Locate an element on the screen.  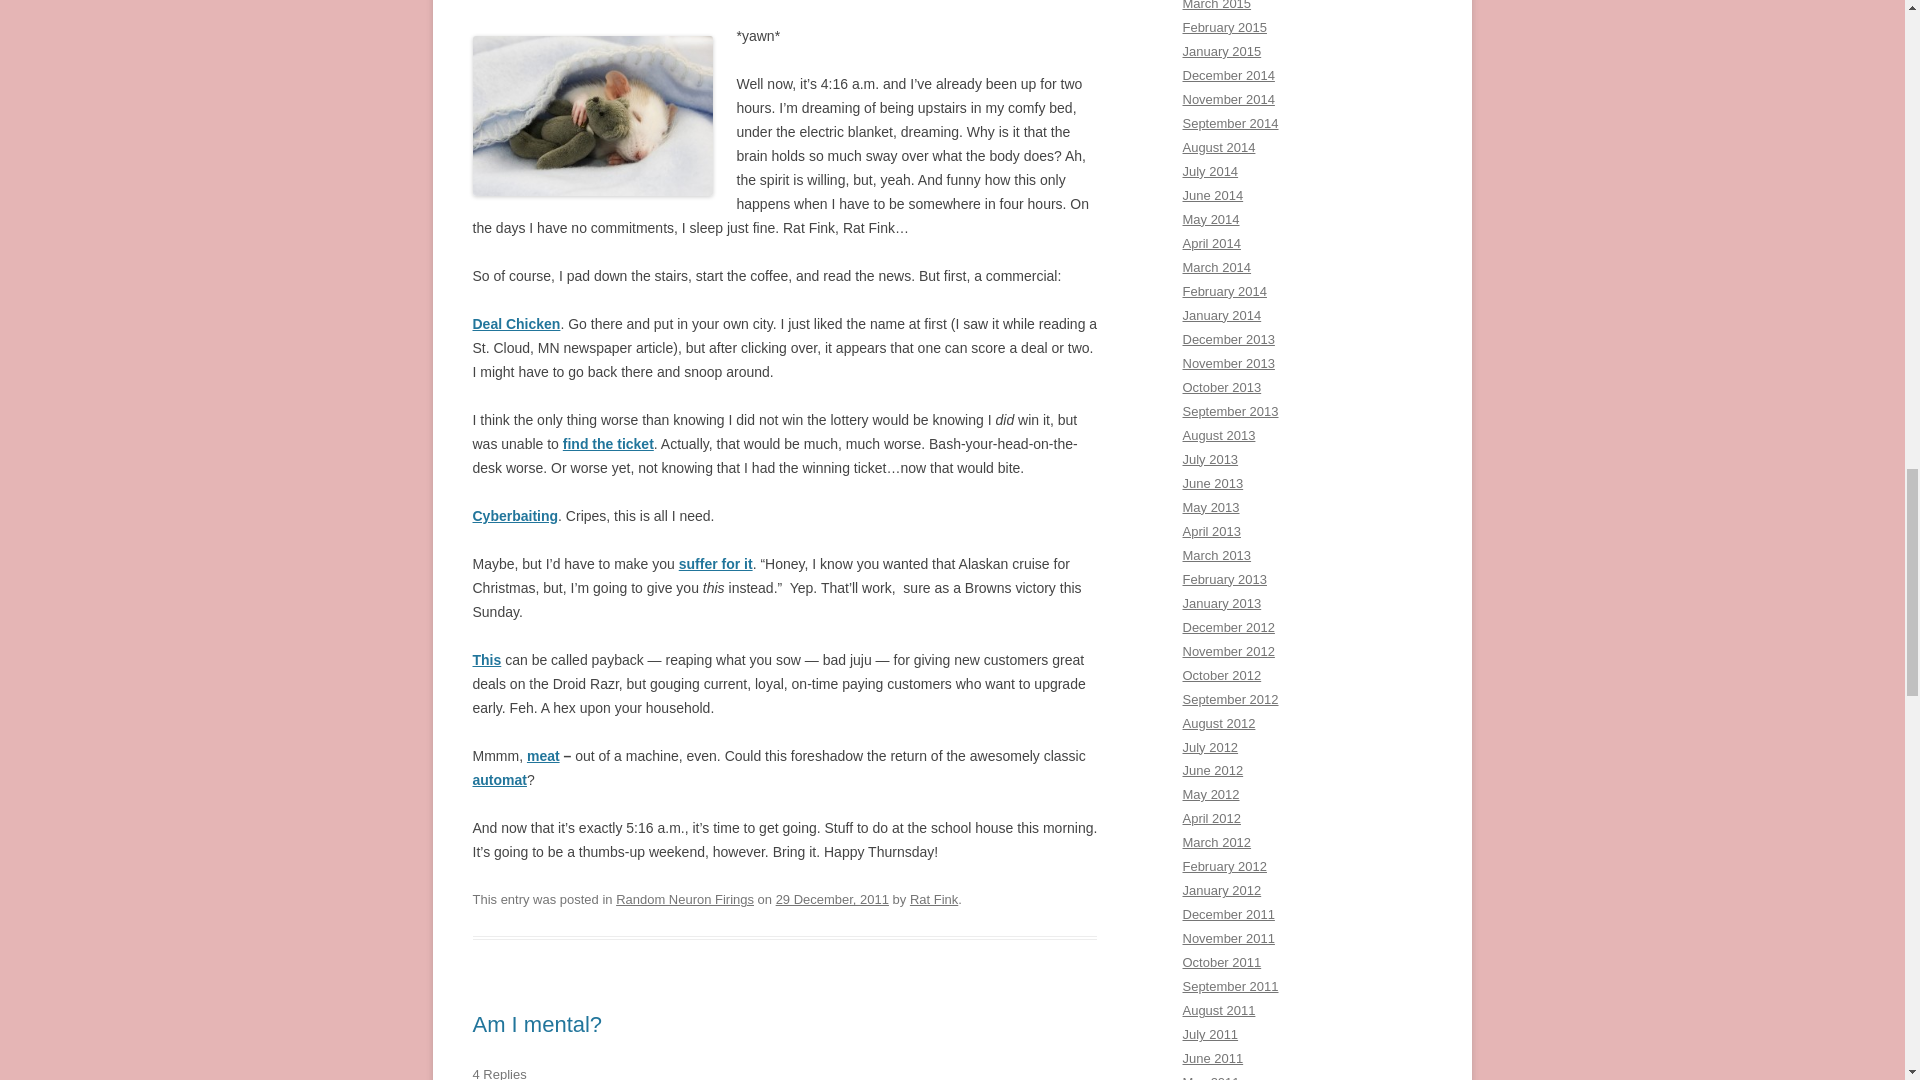
5:24 am is located at coordinates (832, 900).